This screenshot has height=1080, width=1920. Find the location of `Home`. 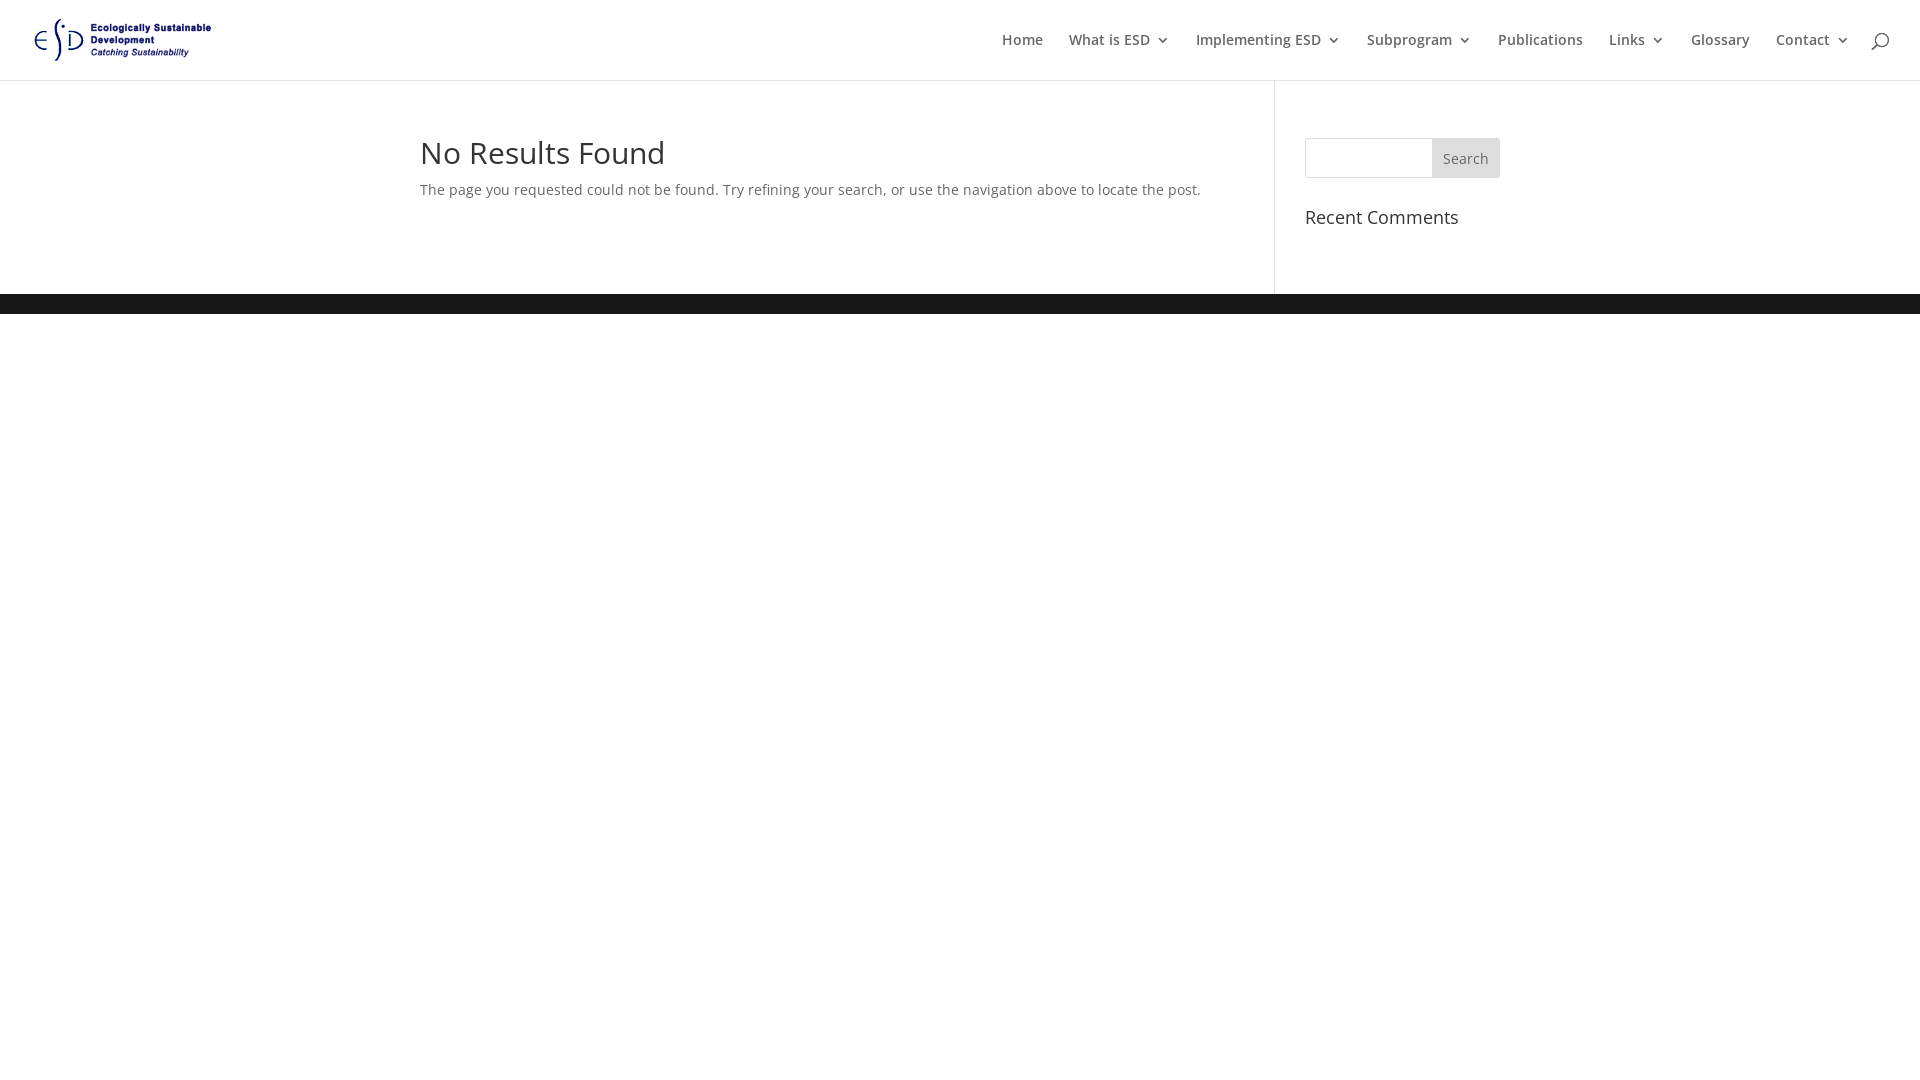

Home is located at coordinates (1022, 56).